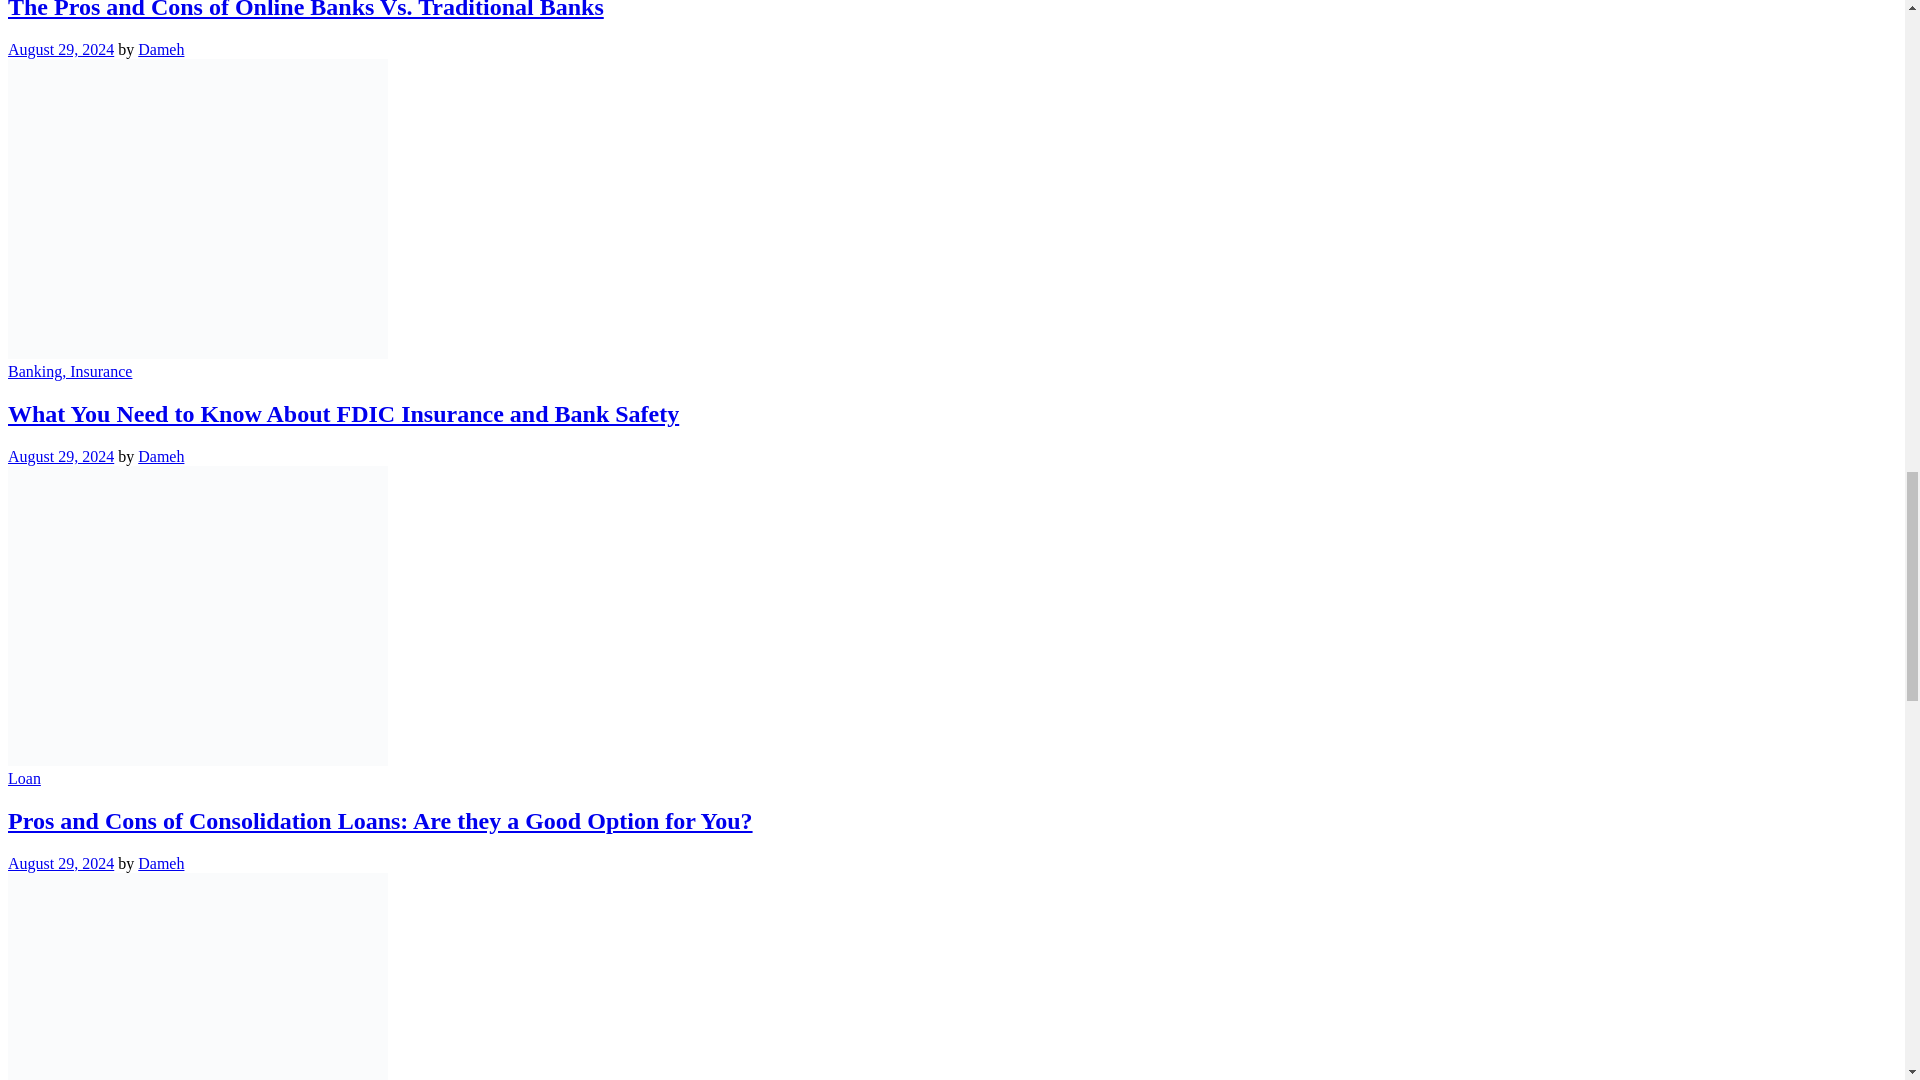 The width and height of the screenshot is (1920, 1080). Describe the element at coordinates (60, 50) in the screenshot. I see `August 29, 2024` at that location.